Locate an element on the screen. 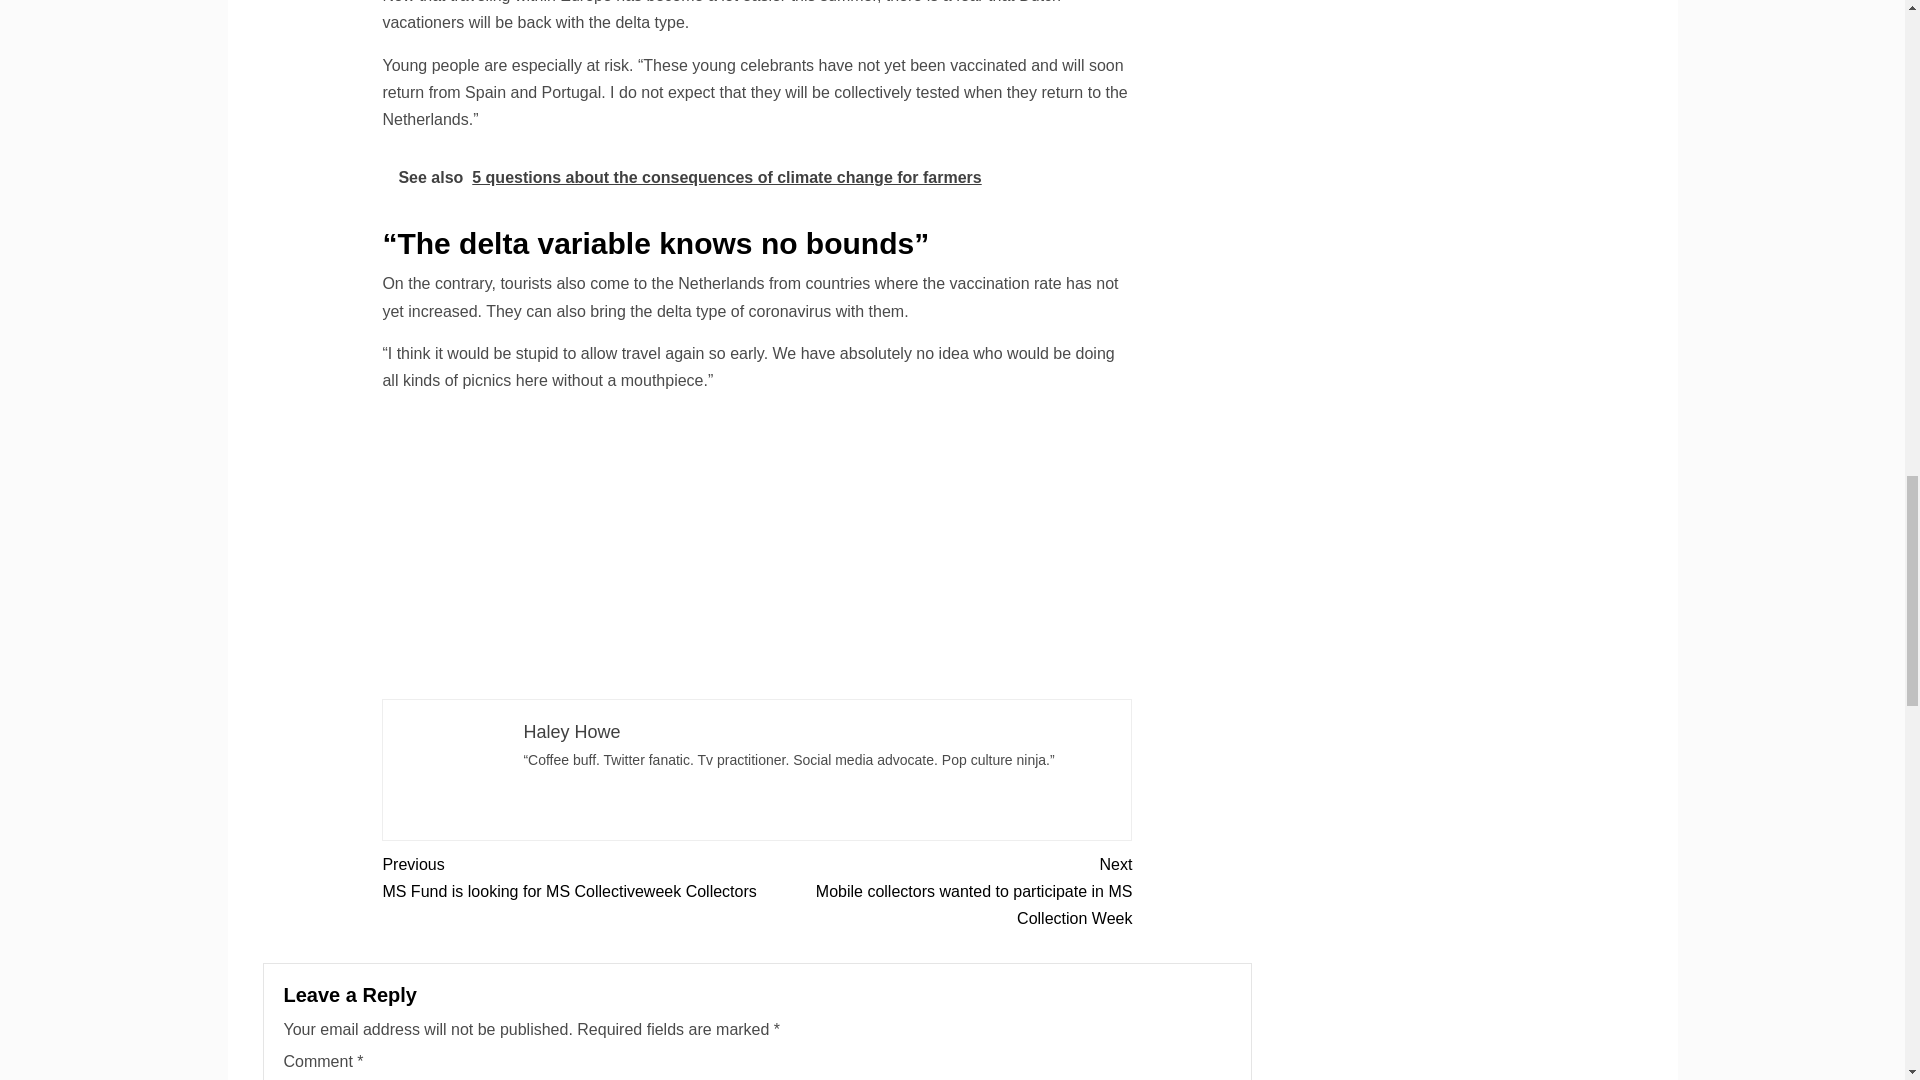 The image size is (1920, 1080). Haley Howe is located at coordinates (757, 549).